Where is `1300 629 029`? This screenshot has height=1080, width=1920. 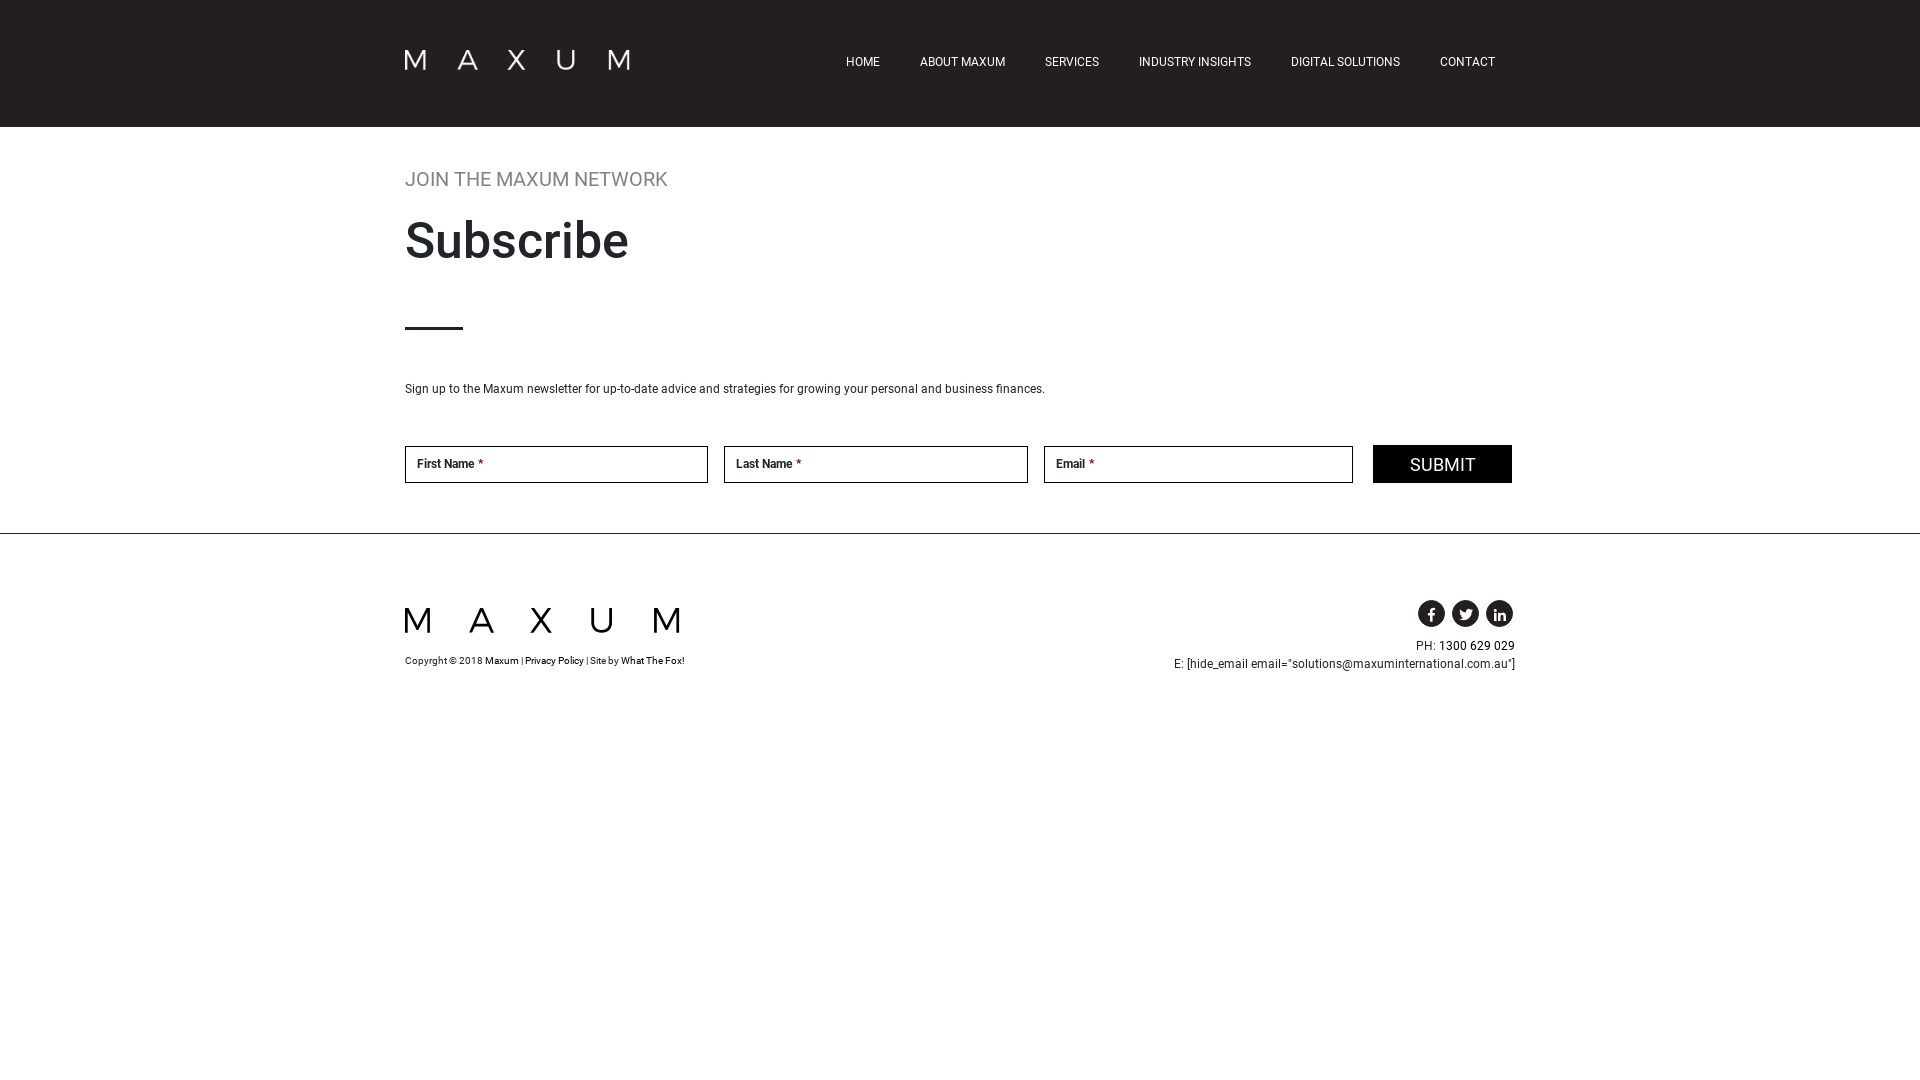
1300 629 029 is located at coordinates (1477, 646).